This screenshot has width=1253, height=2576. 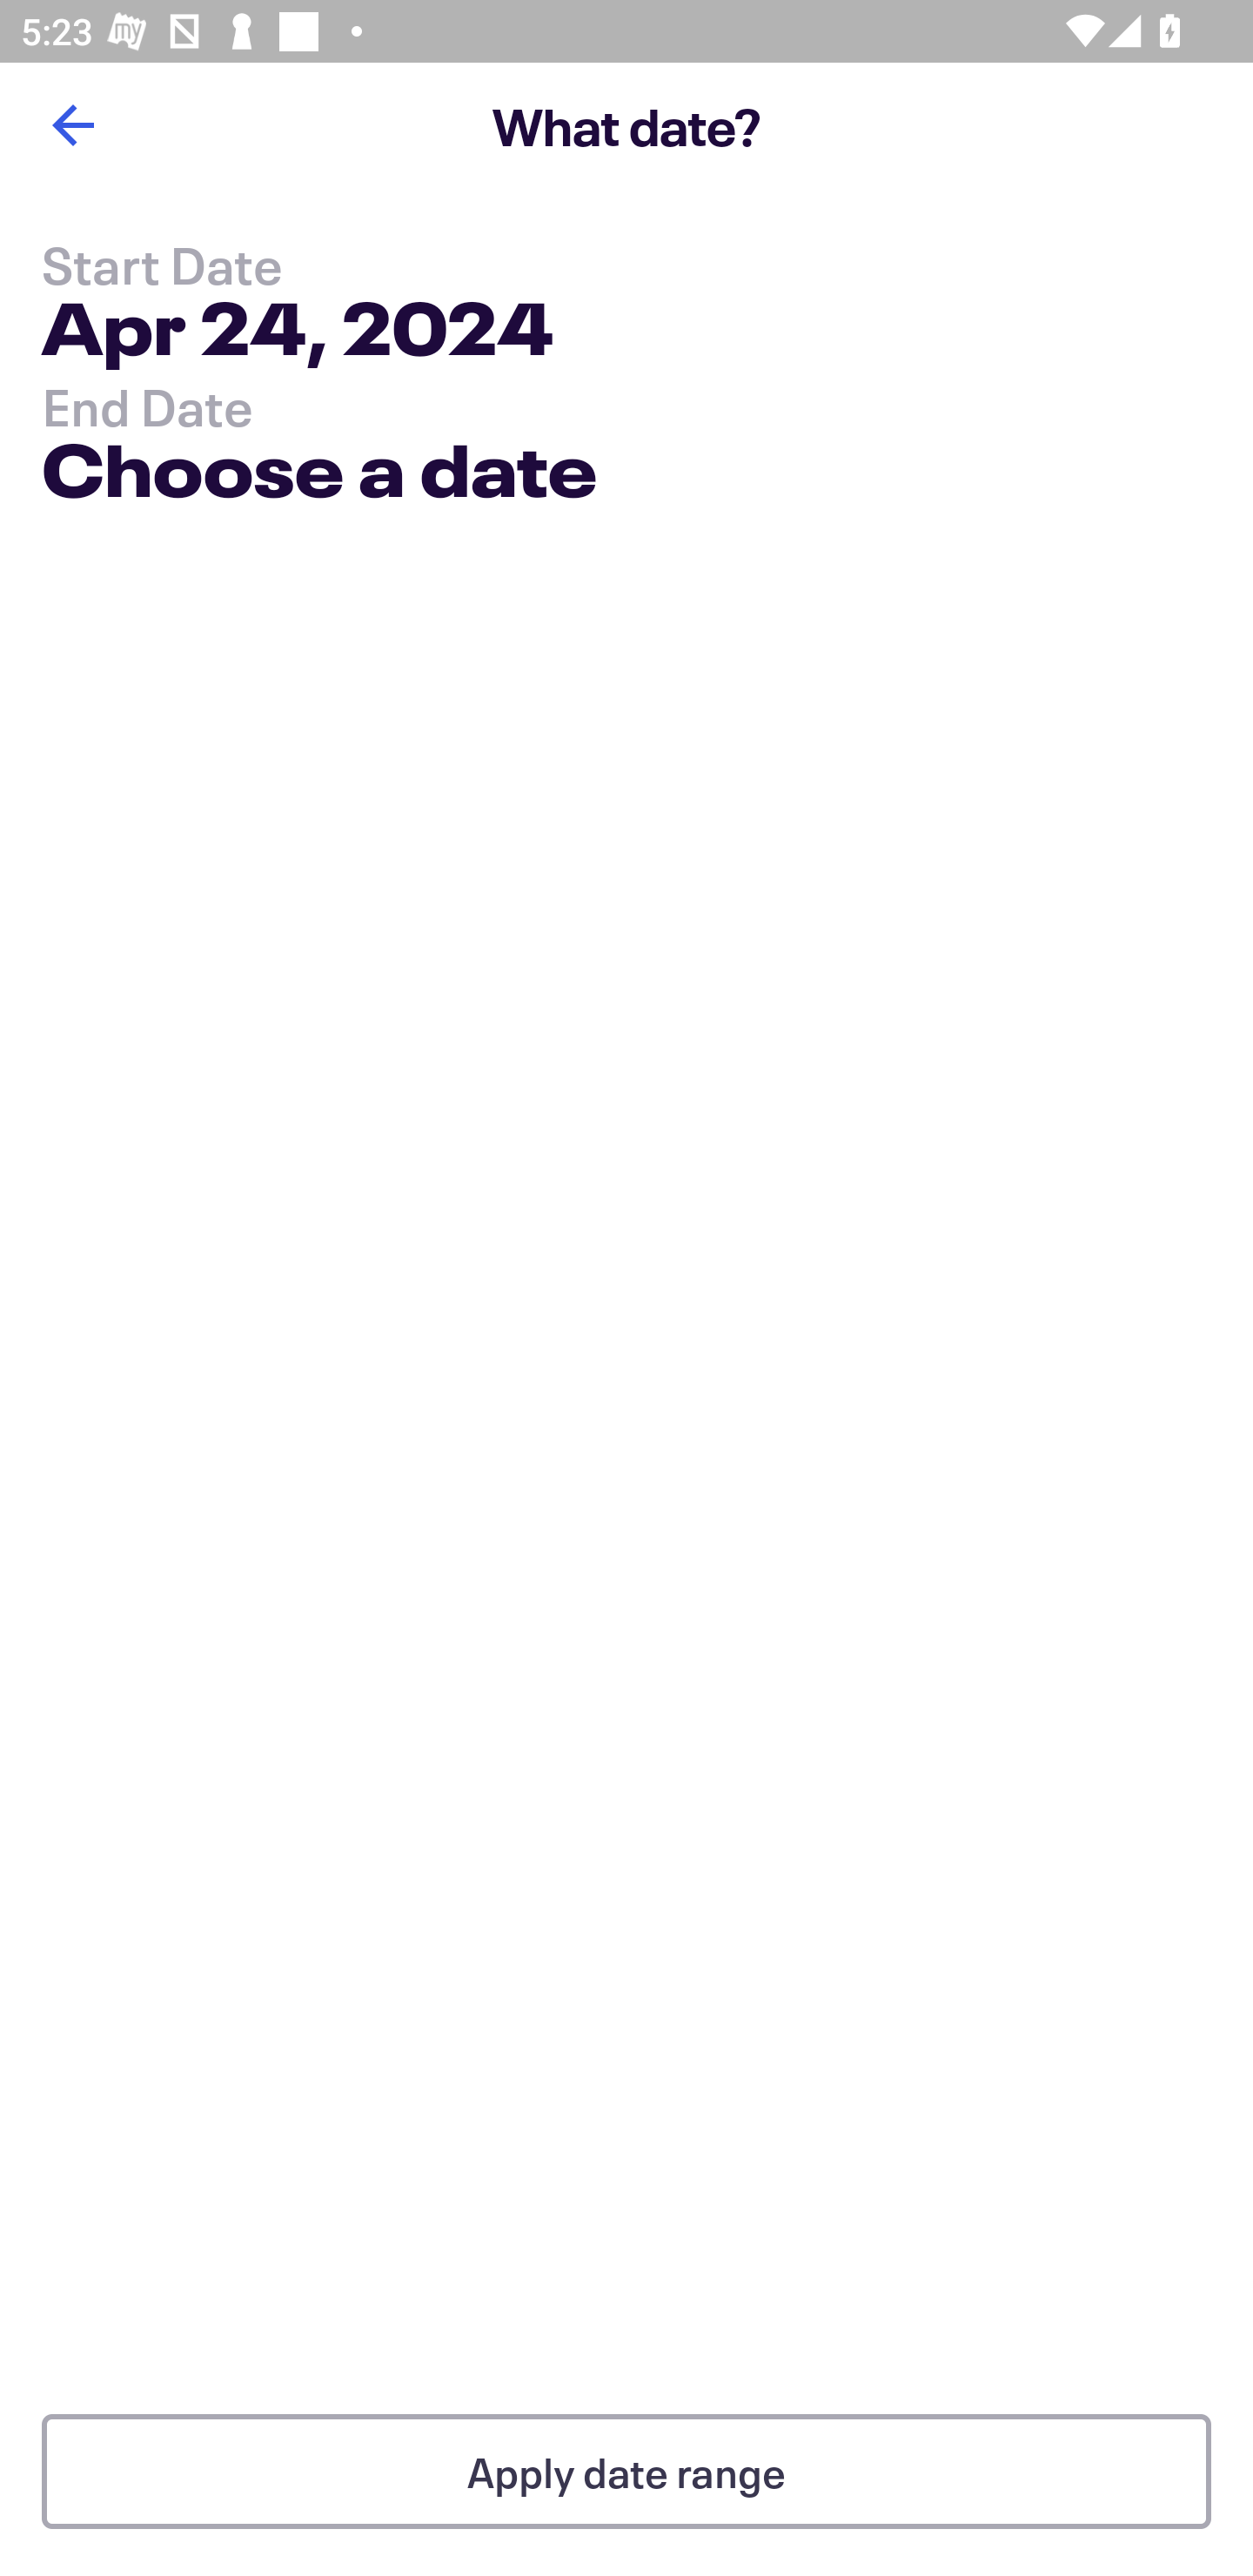 I want to click on Back button, so click(x=72, y=125).